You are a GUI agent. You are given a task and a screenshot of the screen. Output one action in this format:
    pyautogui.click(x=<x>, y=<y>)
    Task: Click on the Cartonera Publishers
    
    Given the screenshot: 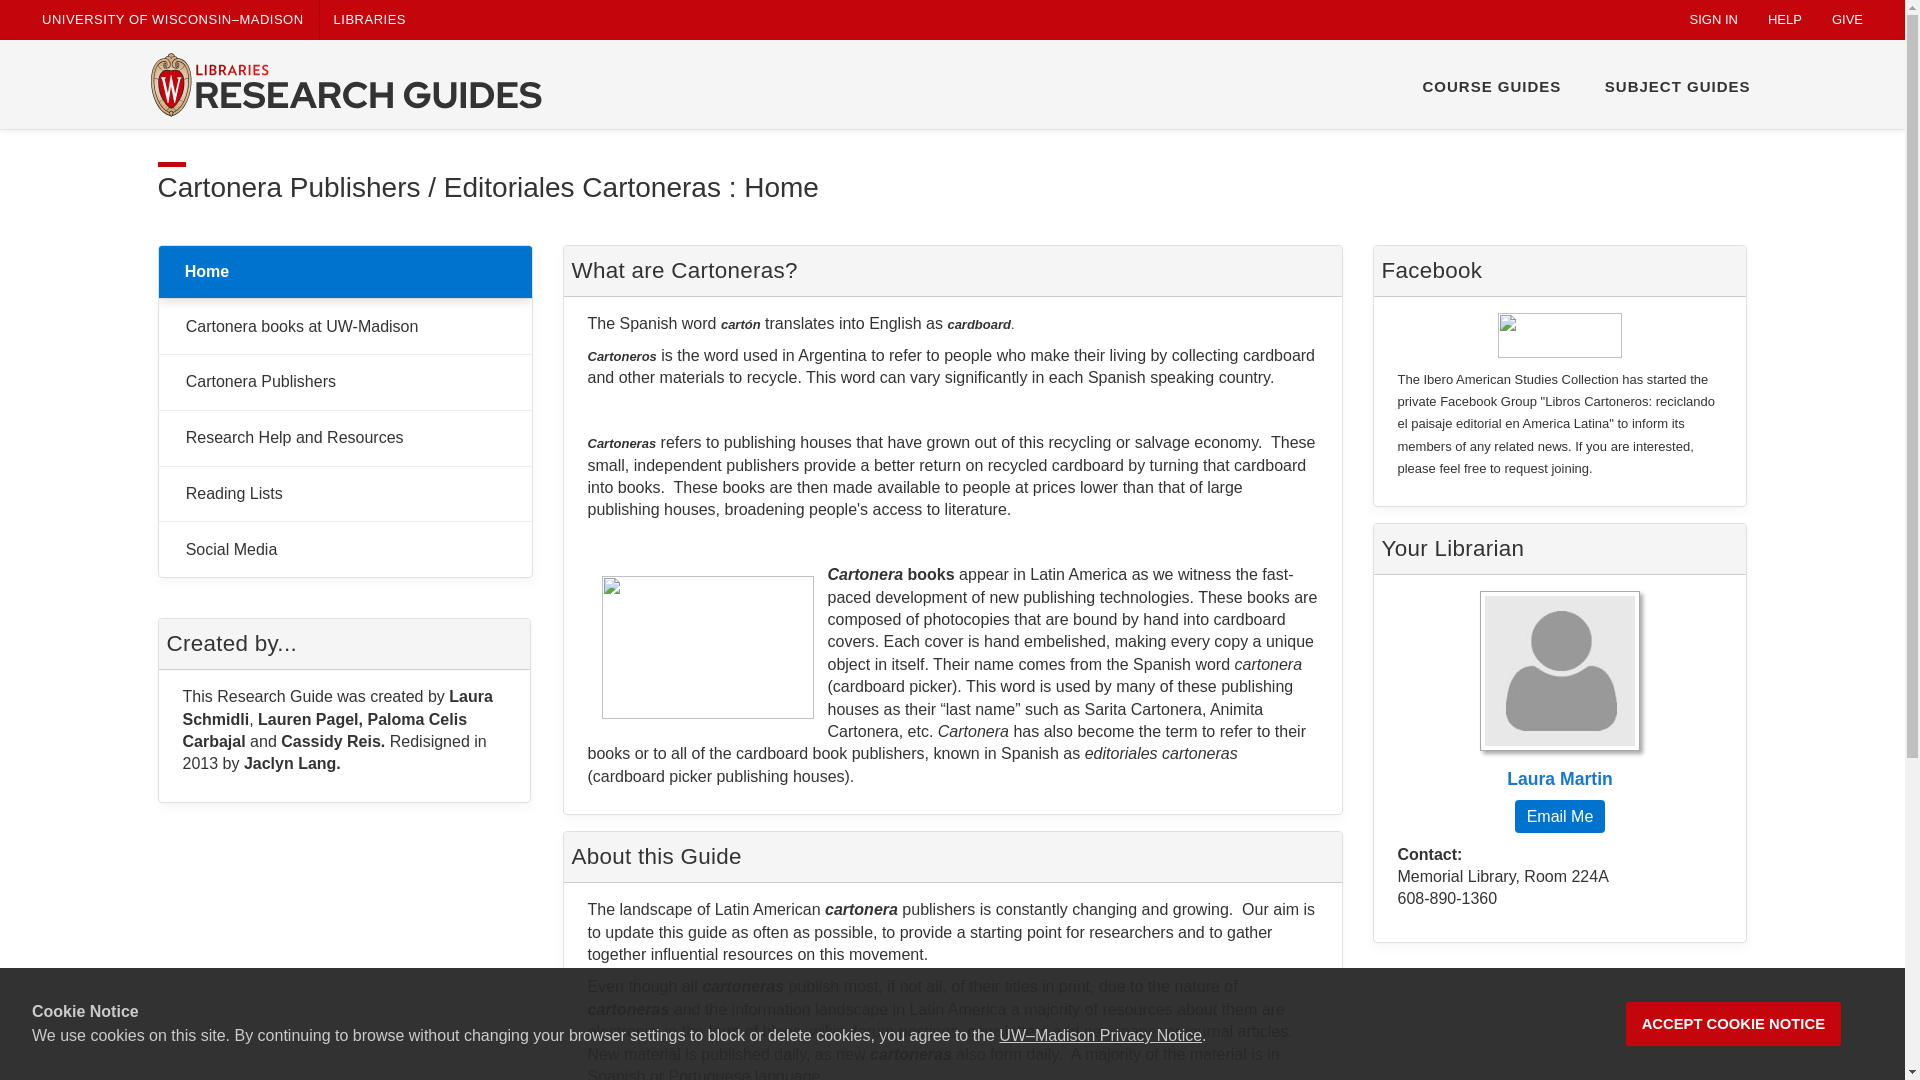 What is the action you would take?
    pyautogui.click(x=344, y=382)
    